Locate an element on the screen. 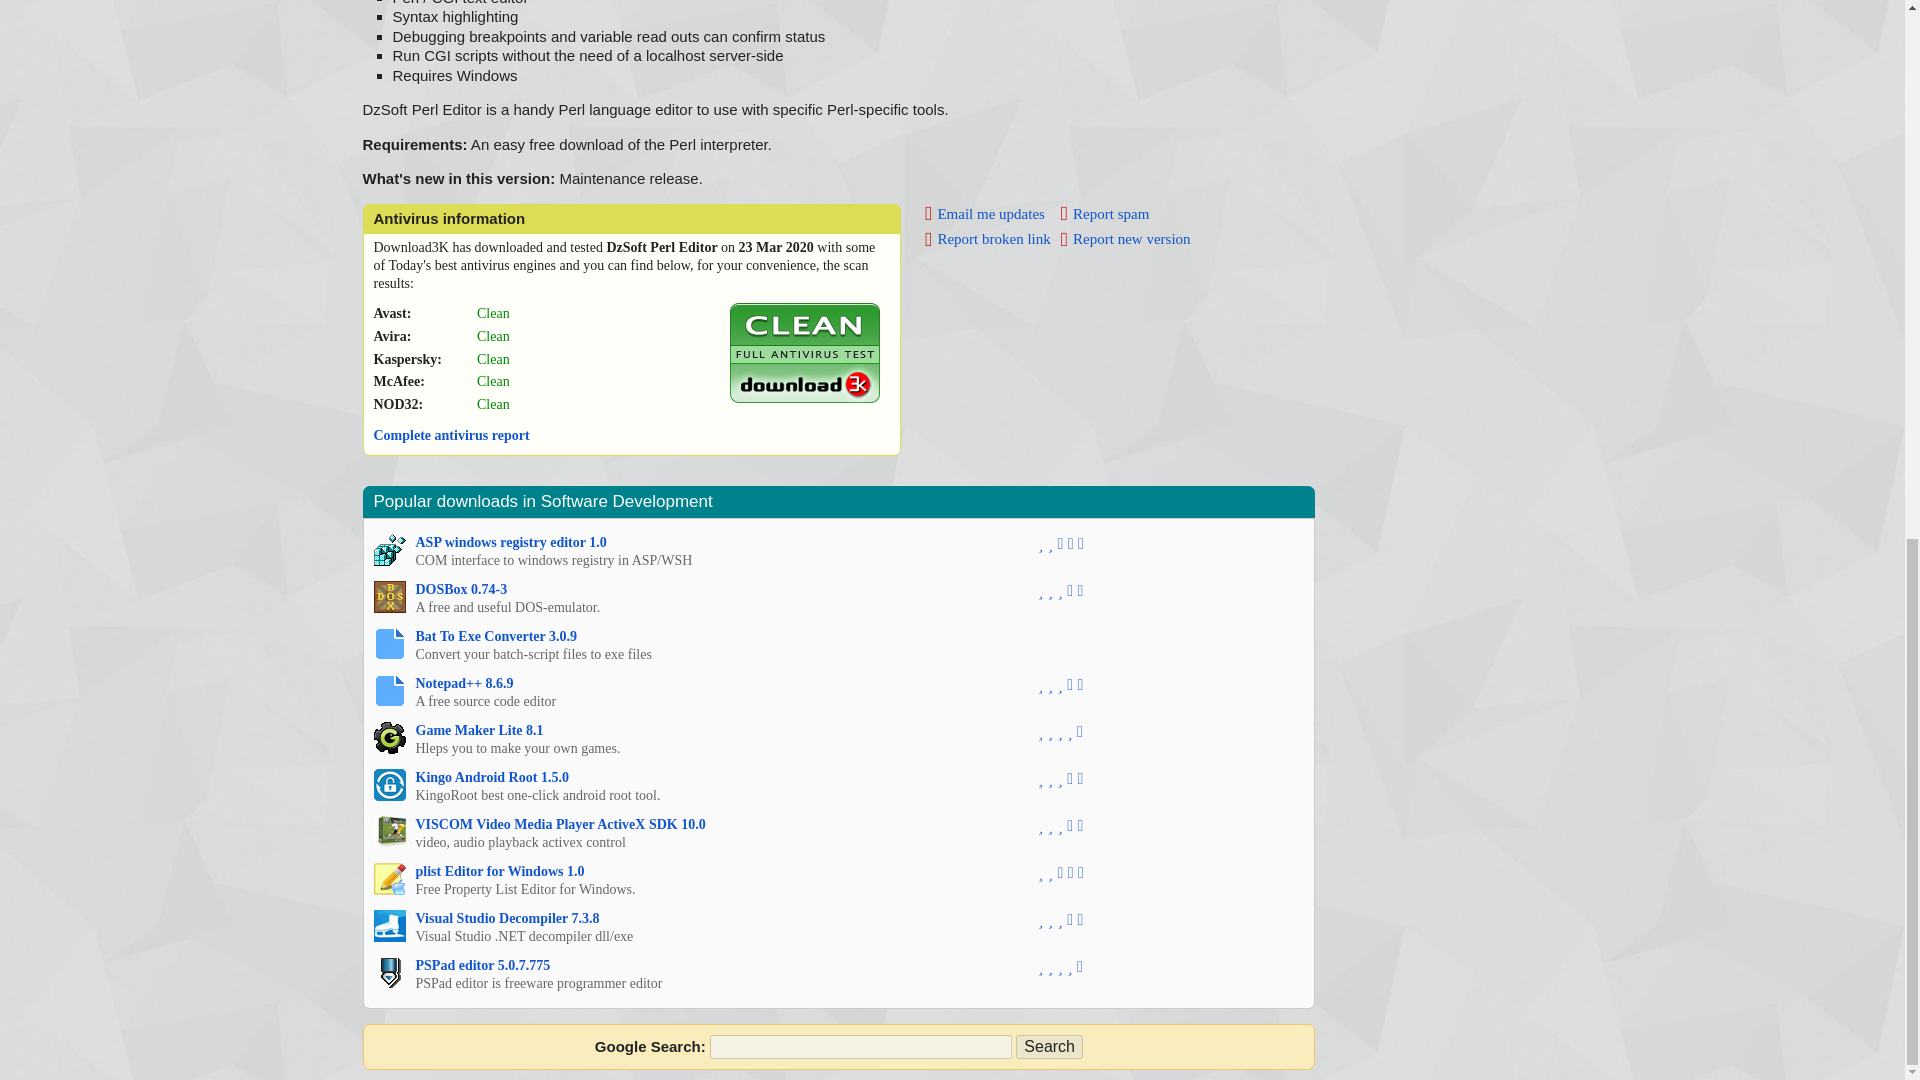  ASP windows registry editor 1.0 is located at coordinates (511, 542).